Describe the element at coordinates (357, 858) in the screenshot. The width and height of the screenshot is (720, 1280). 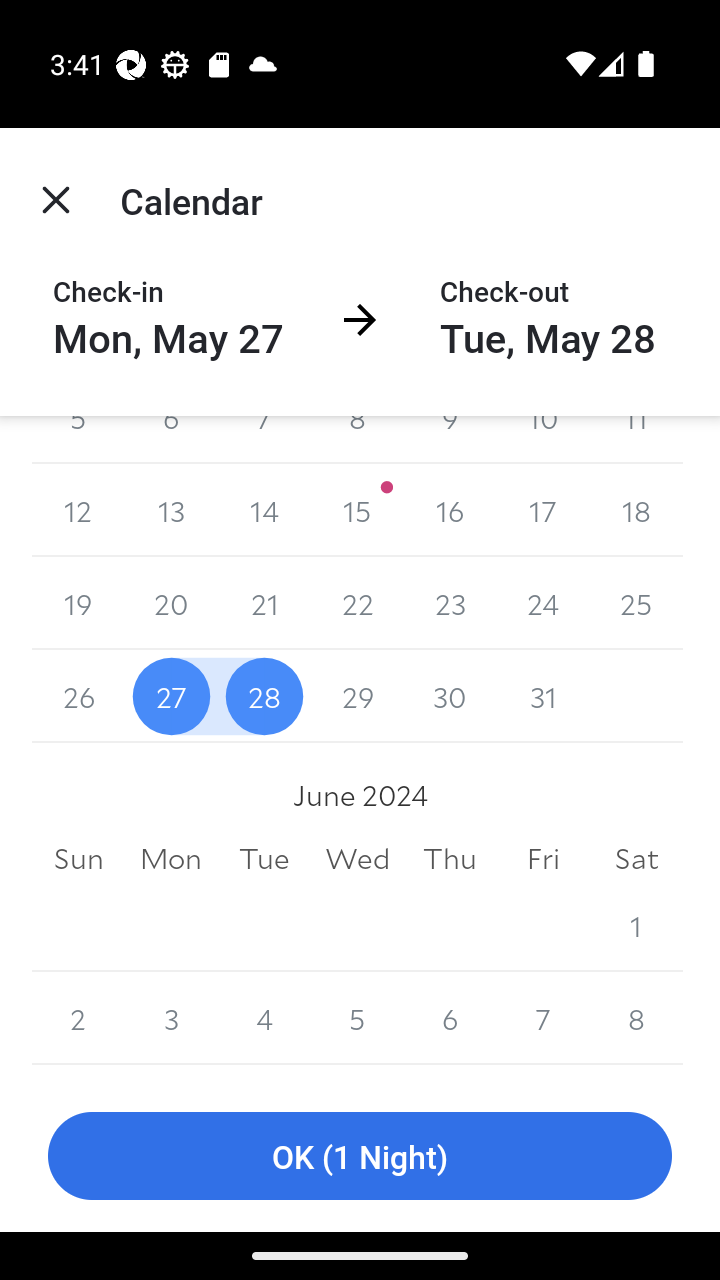
I see `Wed` at that location.